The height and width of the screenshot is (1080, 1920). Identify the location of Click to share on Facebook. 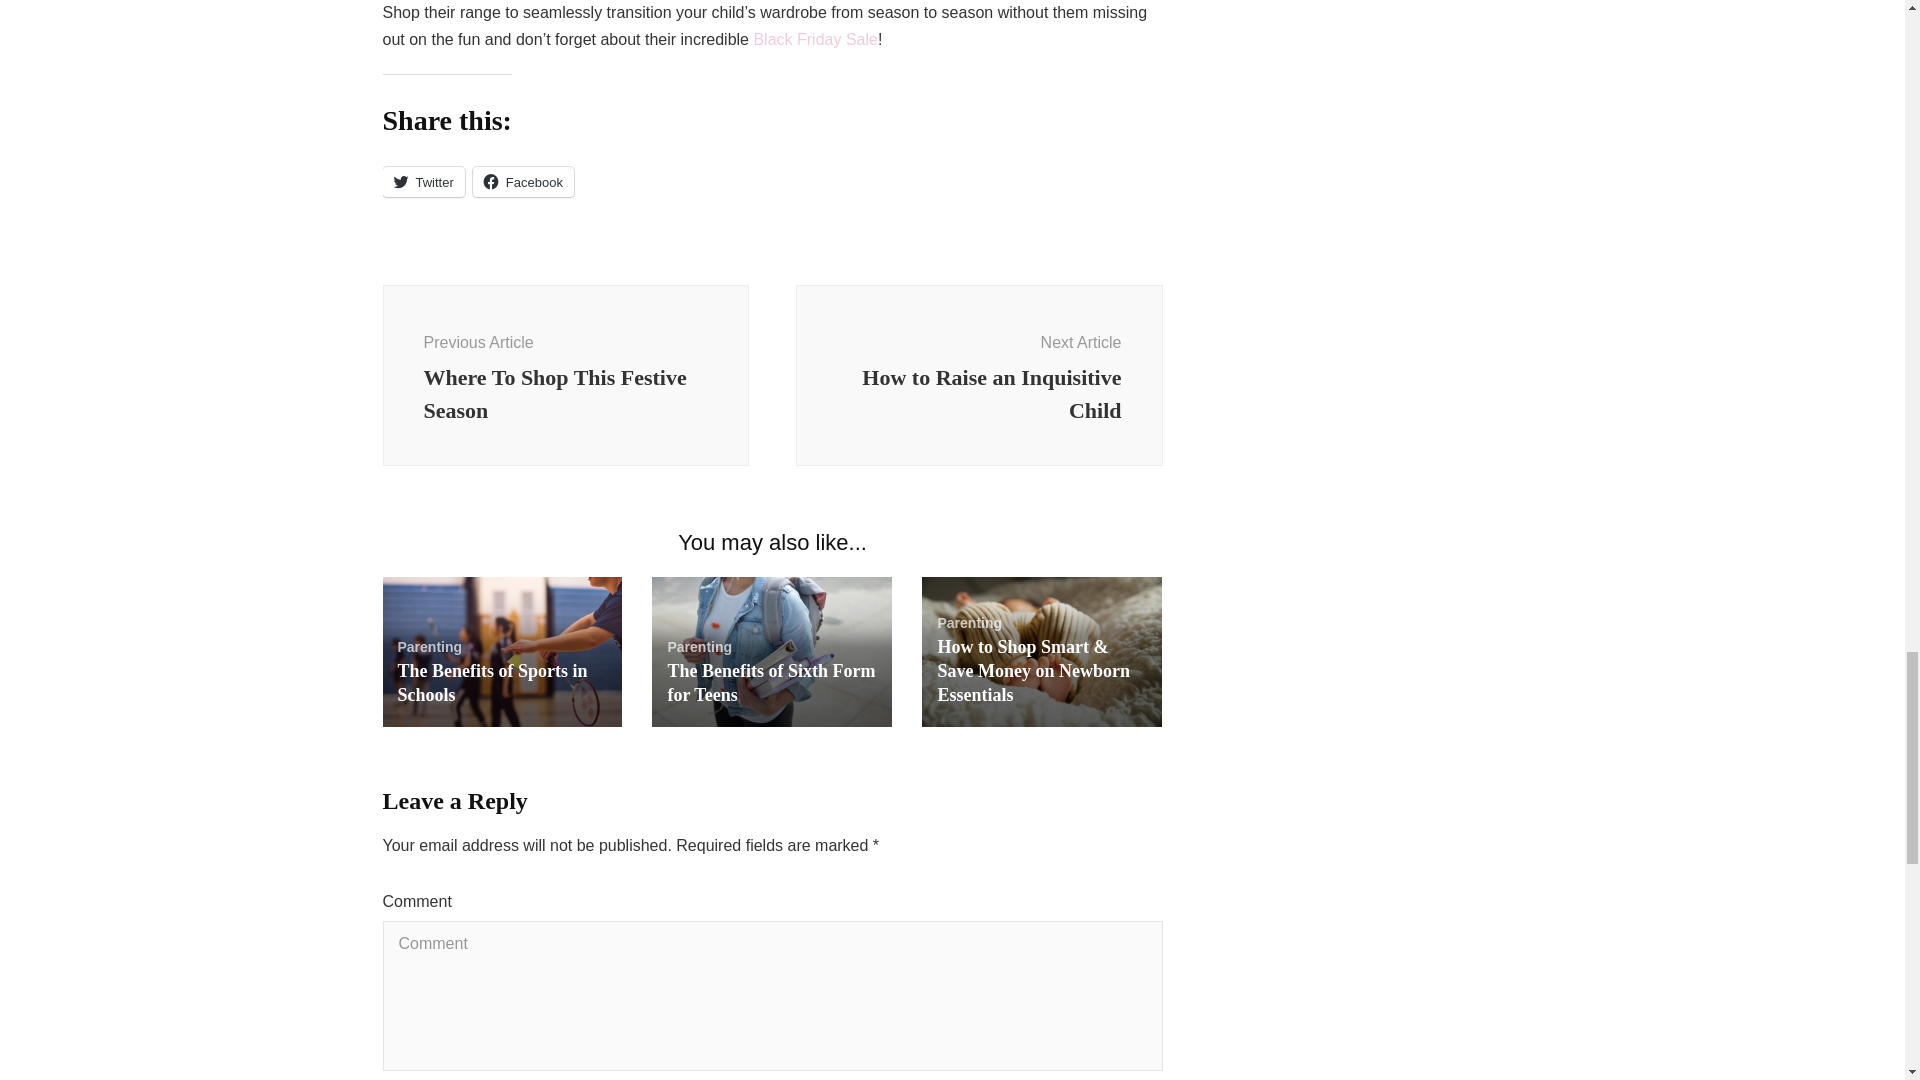
(523, 182).